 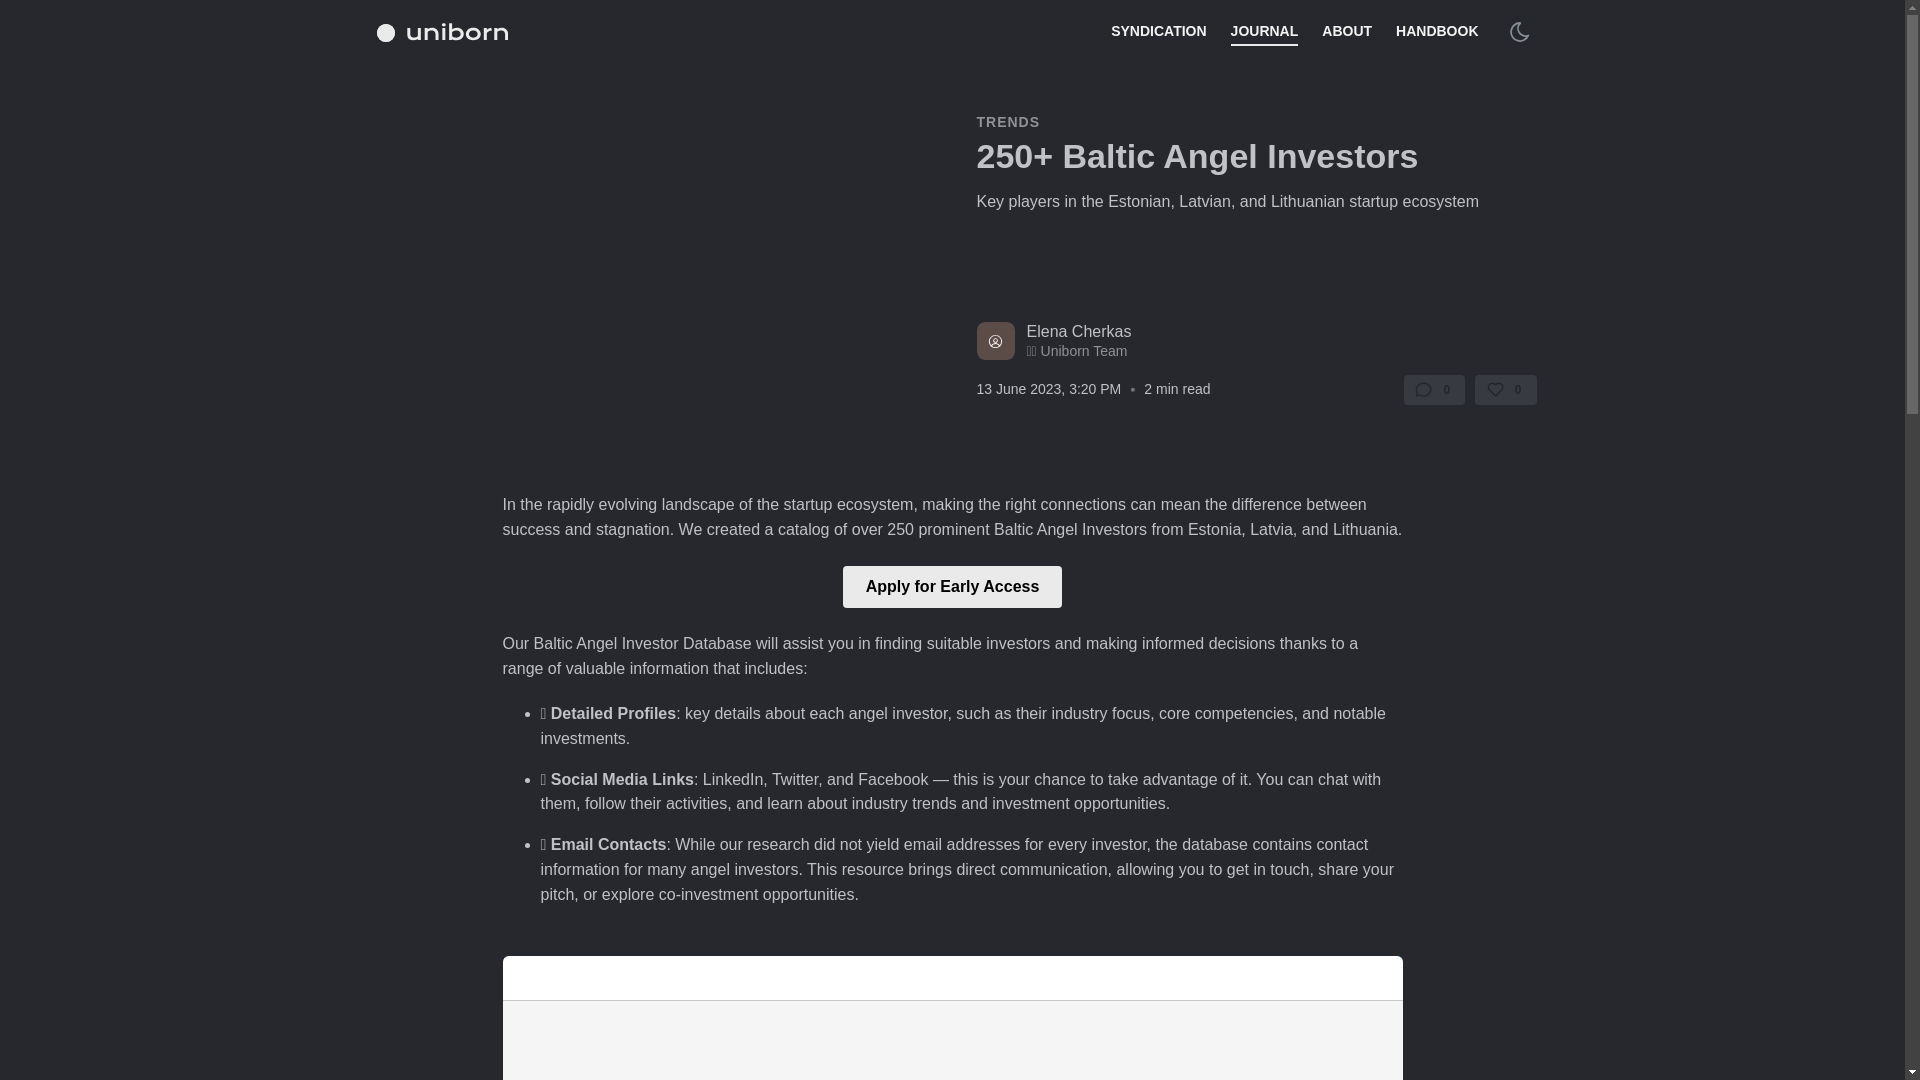 What do you see at coordinates (1264, 32) in the screenshot?
I see `JOURNAL` at bounding box center [1264, 32].